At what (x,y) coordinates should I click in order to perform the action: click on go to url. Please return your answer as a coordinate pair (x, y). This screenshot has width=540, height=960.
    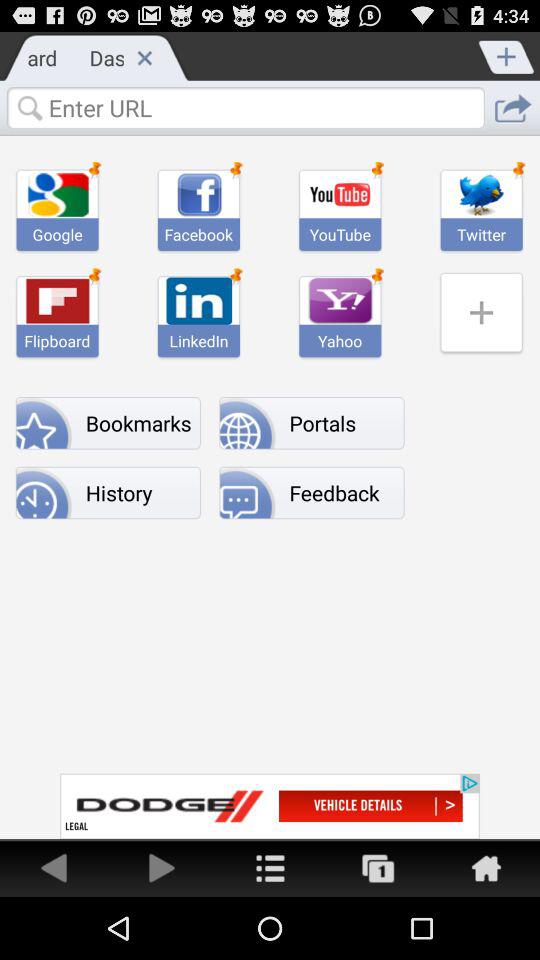
    Looking at the image, I should click on (512, 108).